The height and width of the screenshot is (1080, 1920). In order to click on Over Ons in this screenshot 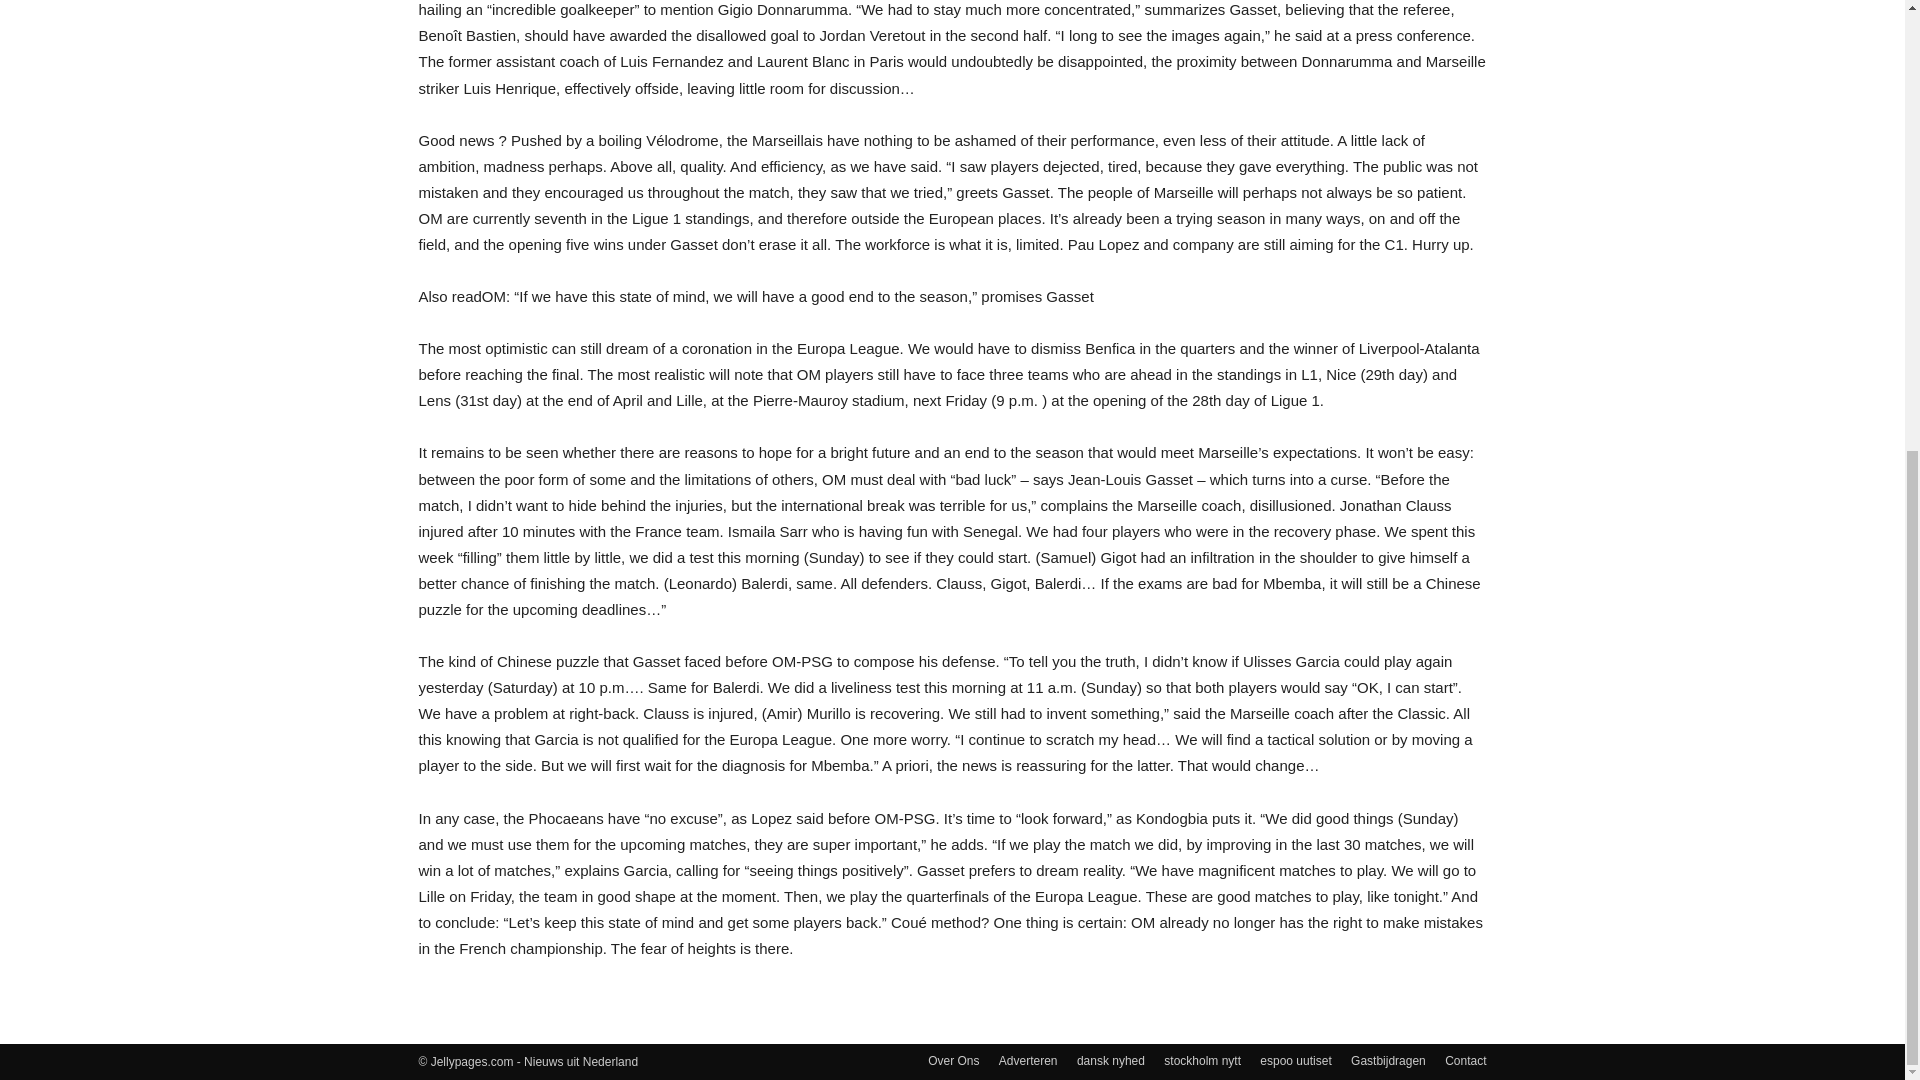, I will do `click(953, 1060)`.